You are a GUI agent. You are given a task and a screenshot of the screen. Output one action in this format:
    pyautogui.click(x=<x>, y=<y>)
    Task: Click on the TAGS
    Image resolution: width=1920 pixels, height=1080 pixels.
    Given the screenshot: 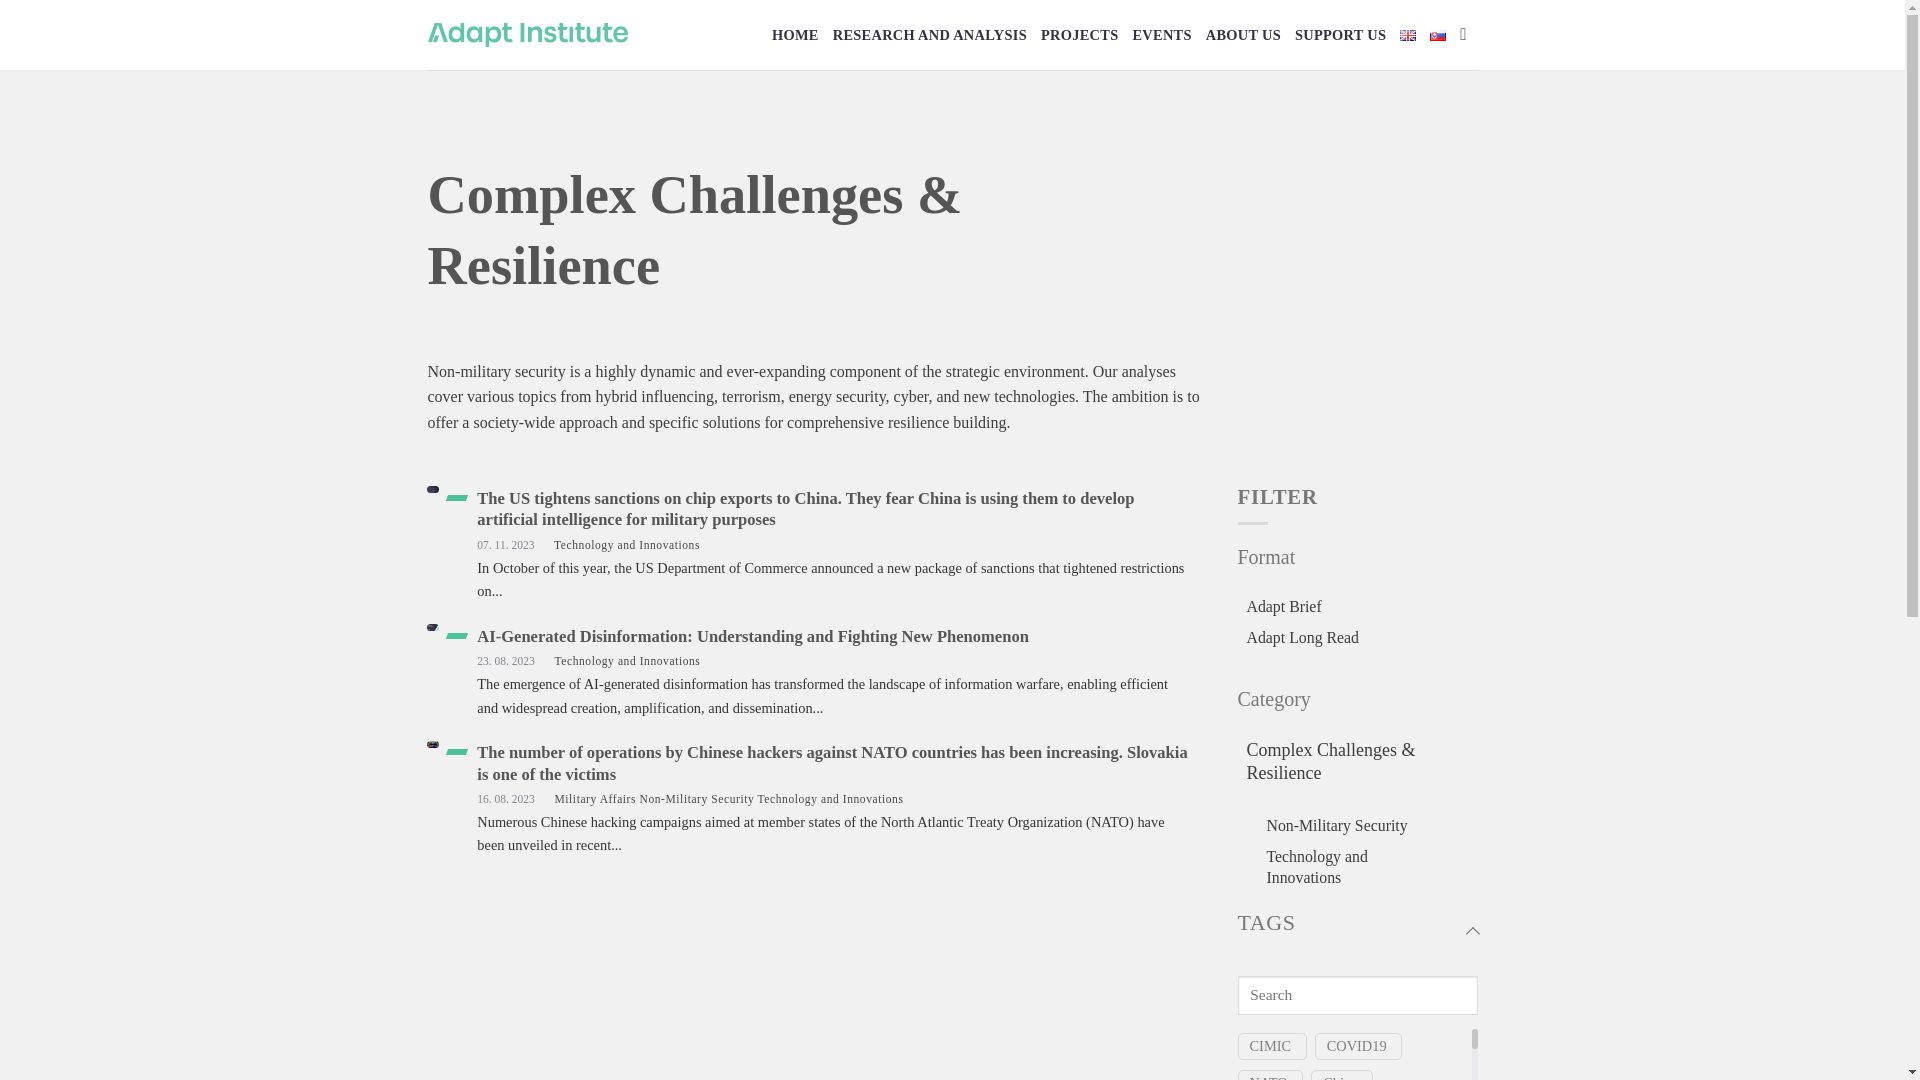 What is the action you would take?
    pyautogui.click(x=1358, y=933)
    